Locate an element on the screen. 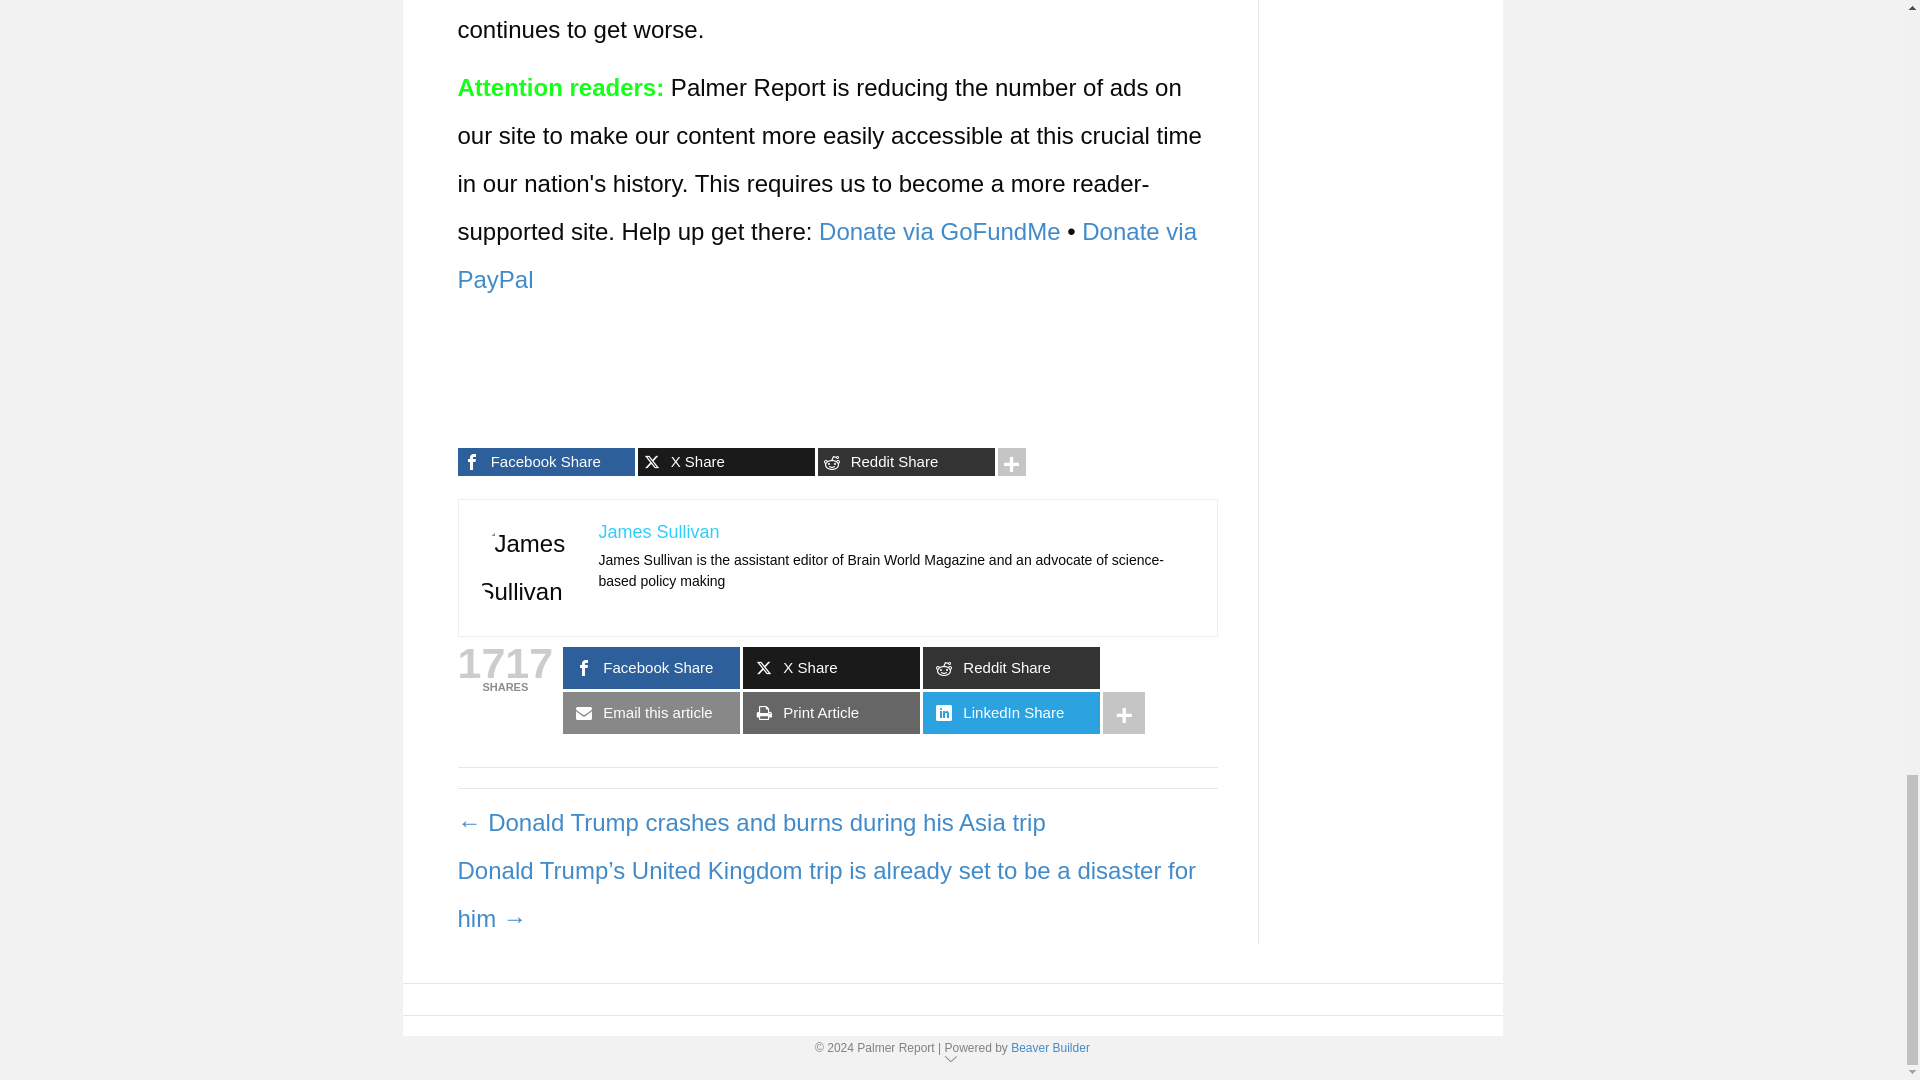 The width and height of the screenshot is (1920, 1080). X Share is located at coordinates (726, 462).